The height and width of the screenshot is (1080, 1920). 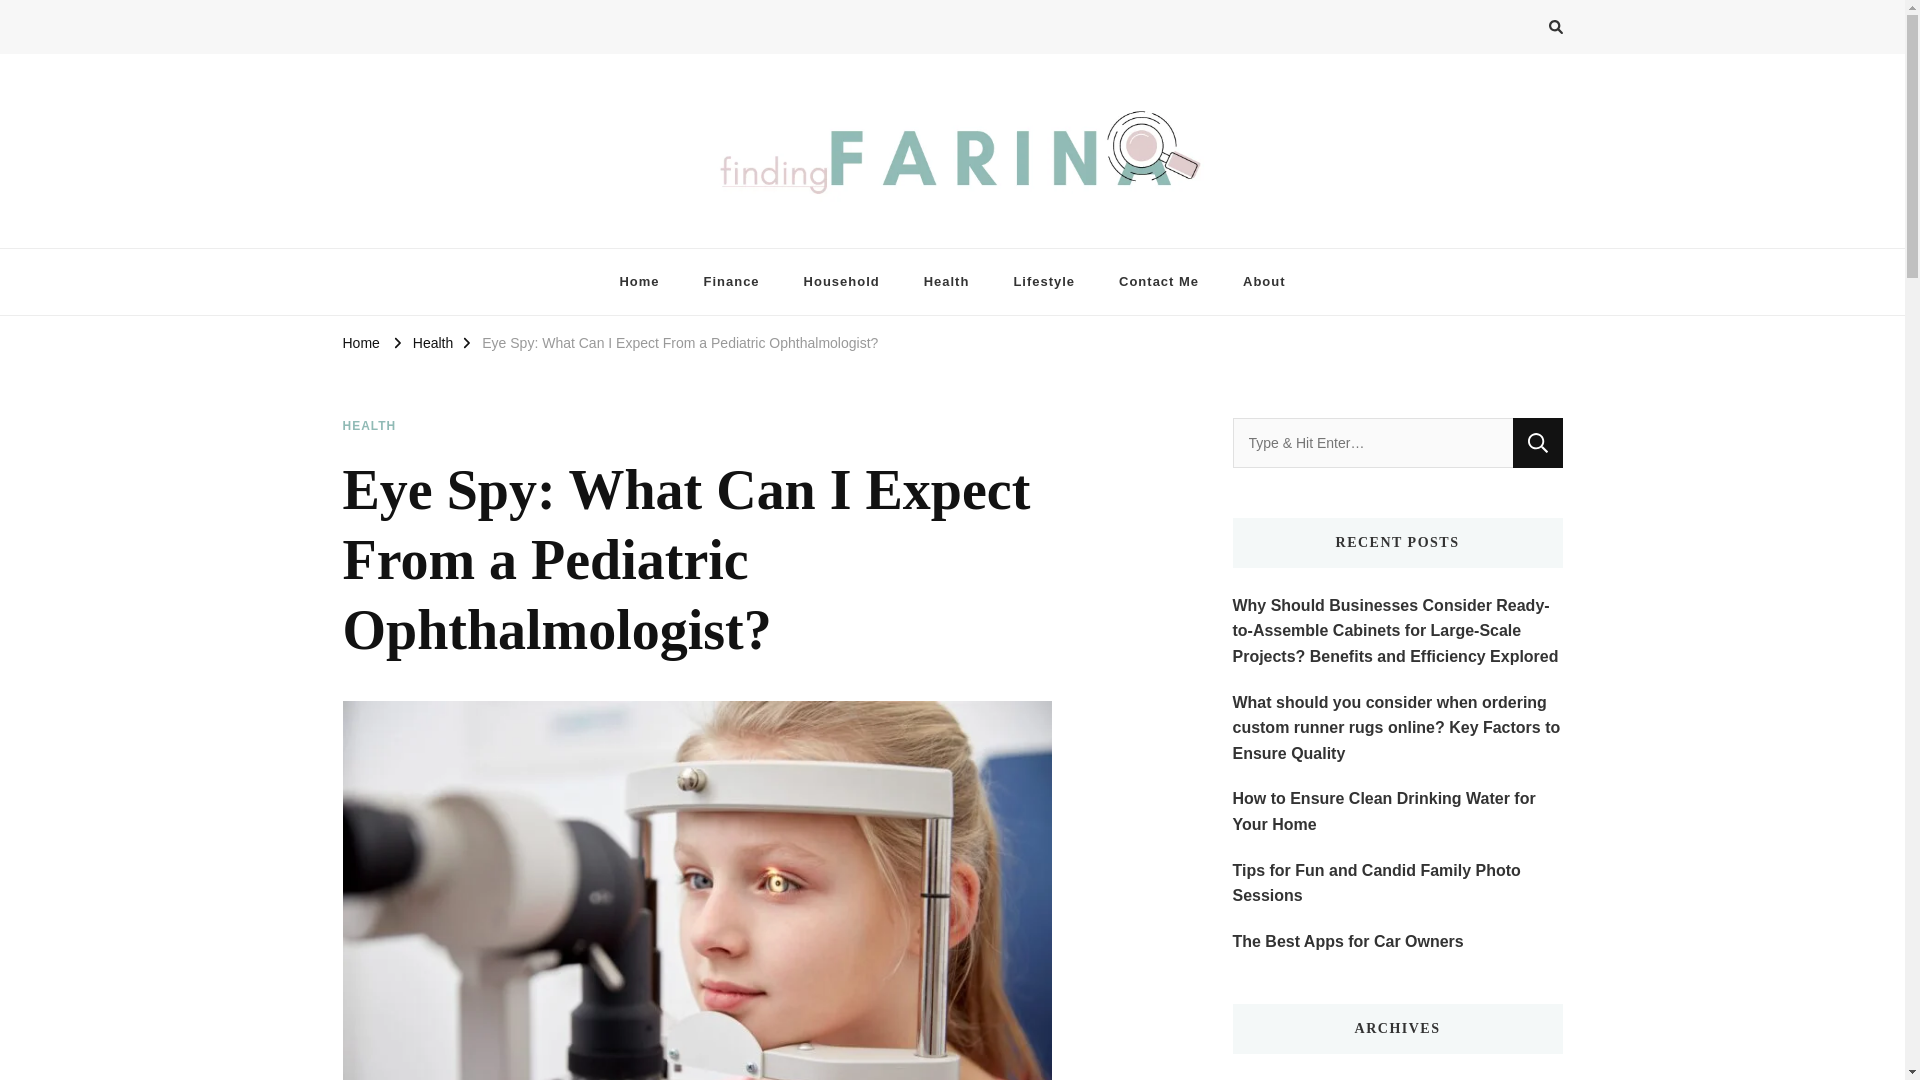 What do you see at coordinates (1397, 812) in the screenshot?
I see `How to Ensure Clean Drinking Water for Your Home` at bounding box center [1397, 812].